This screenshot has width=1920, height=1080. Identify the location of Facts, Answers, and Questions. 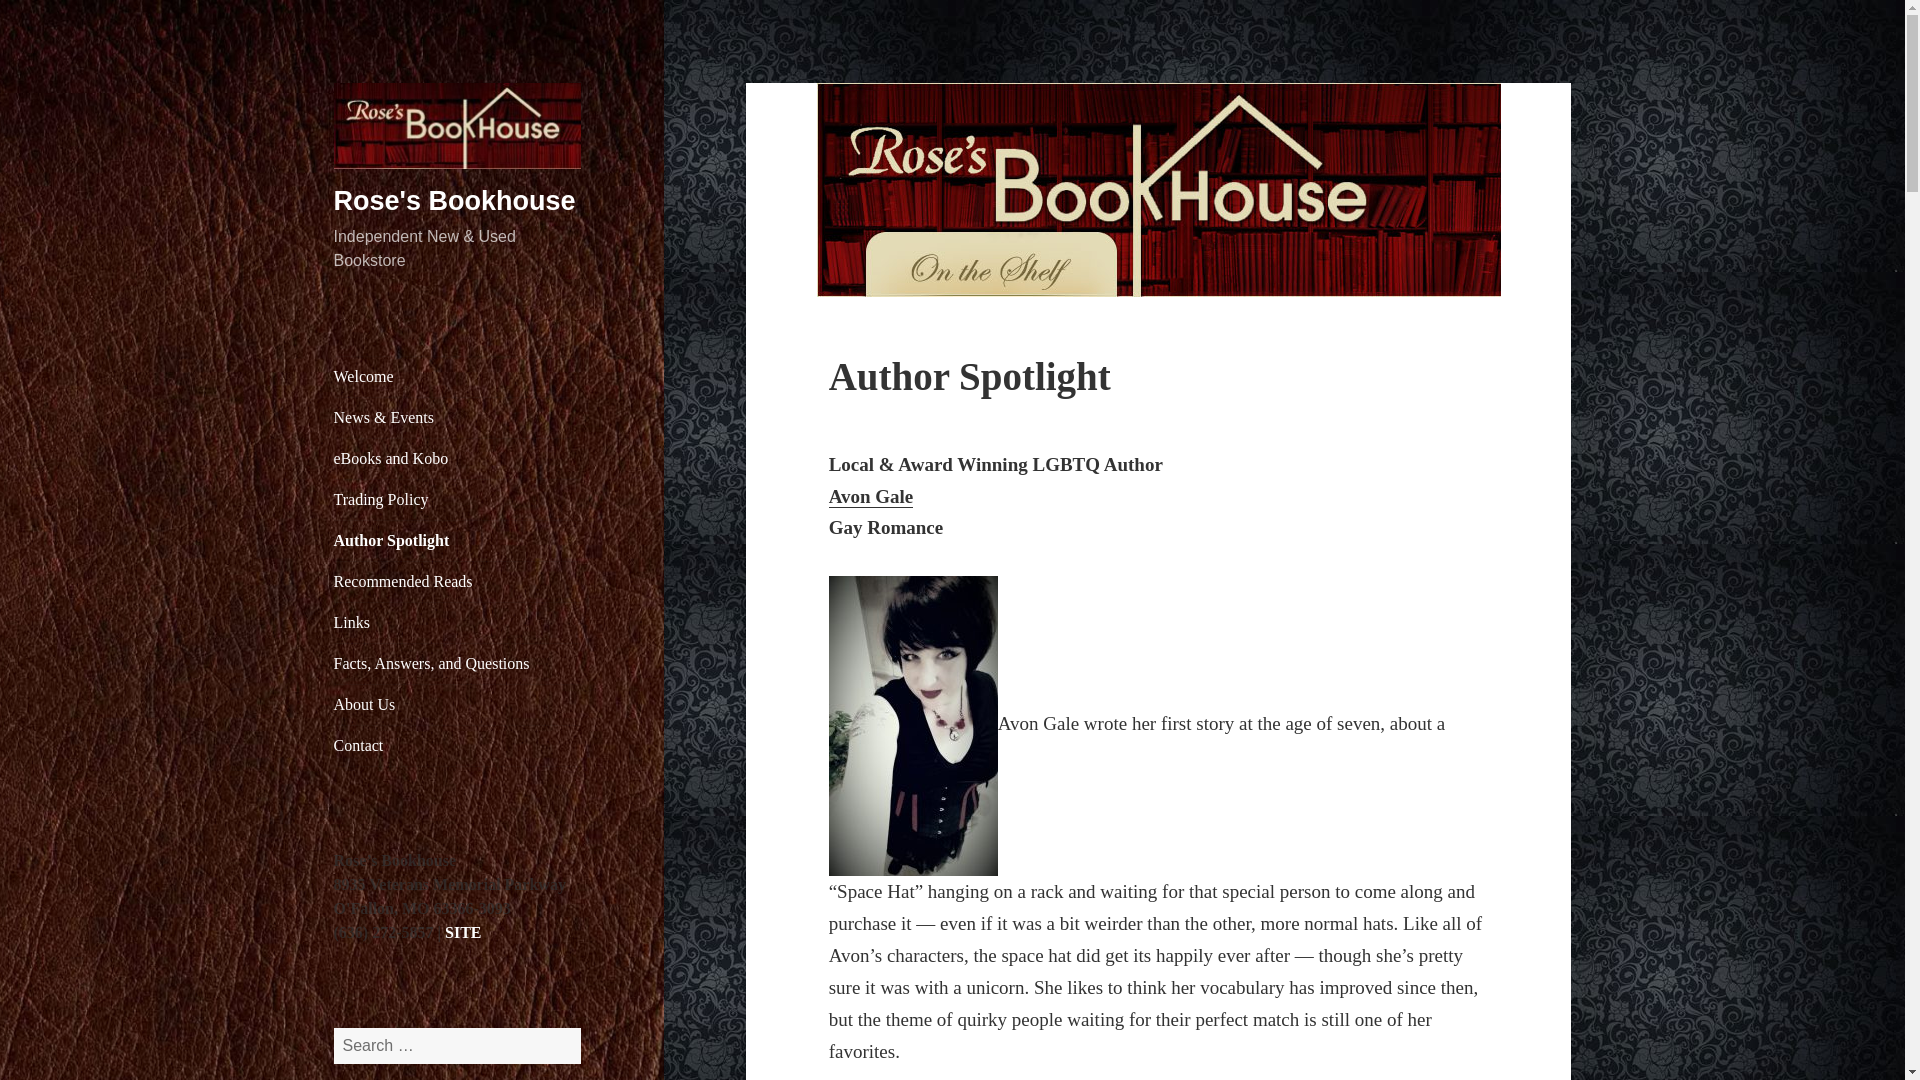
(458, 663).